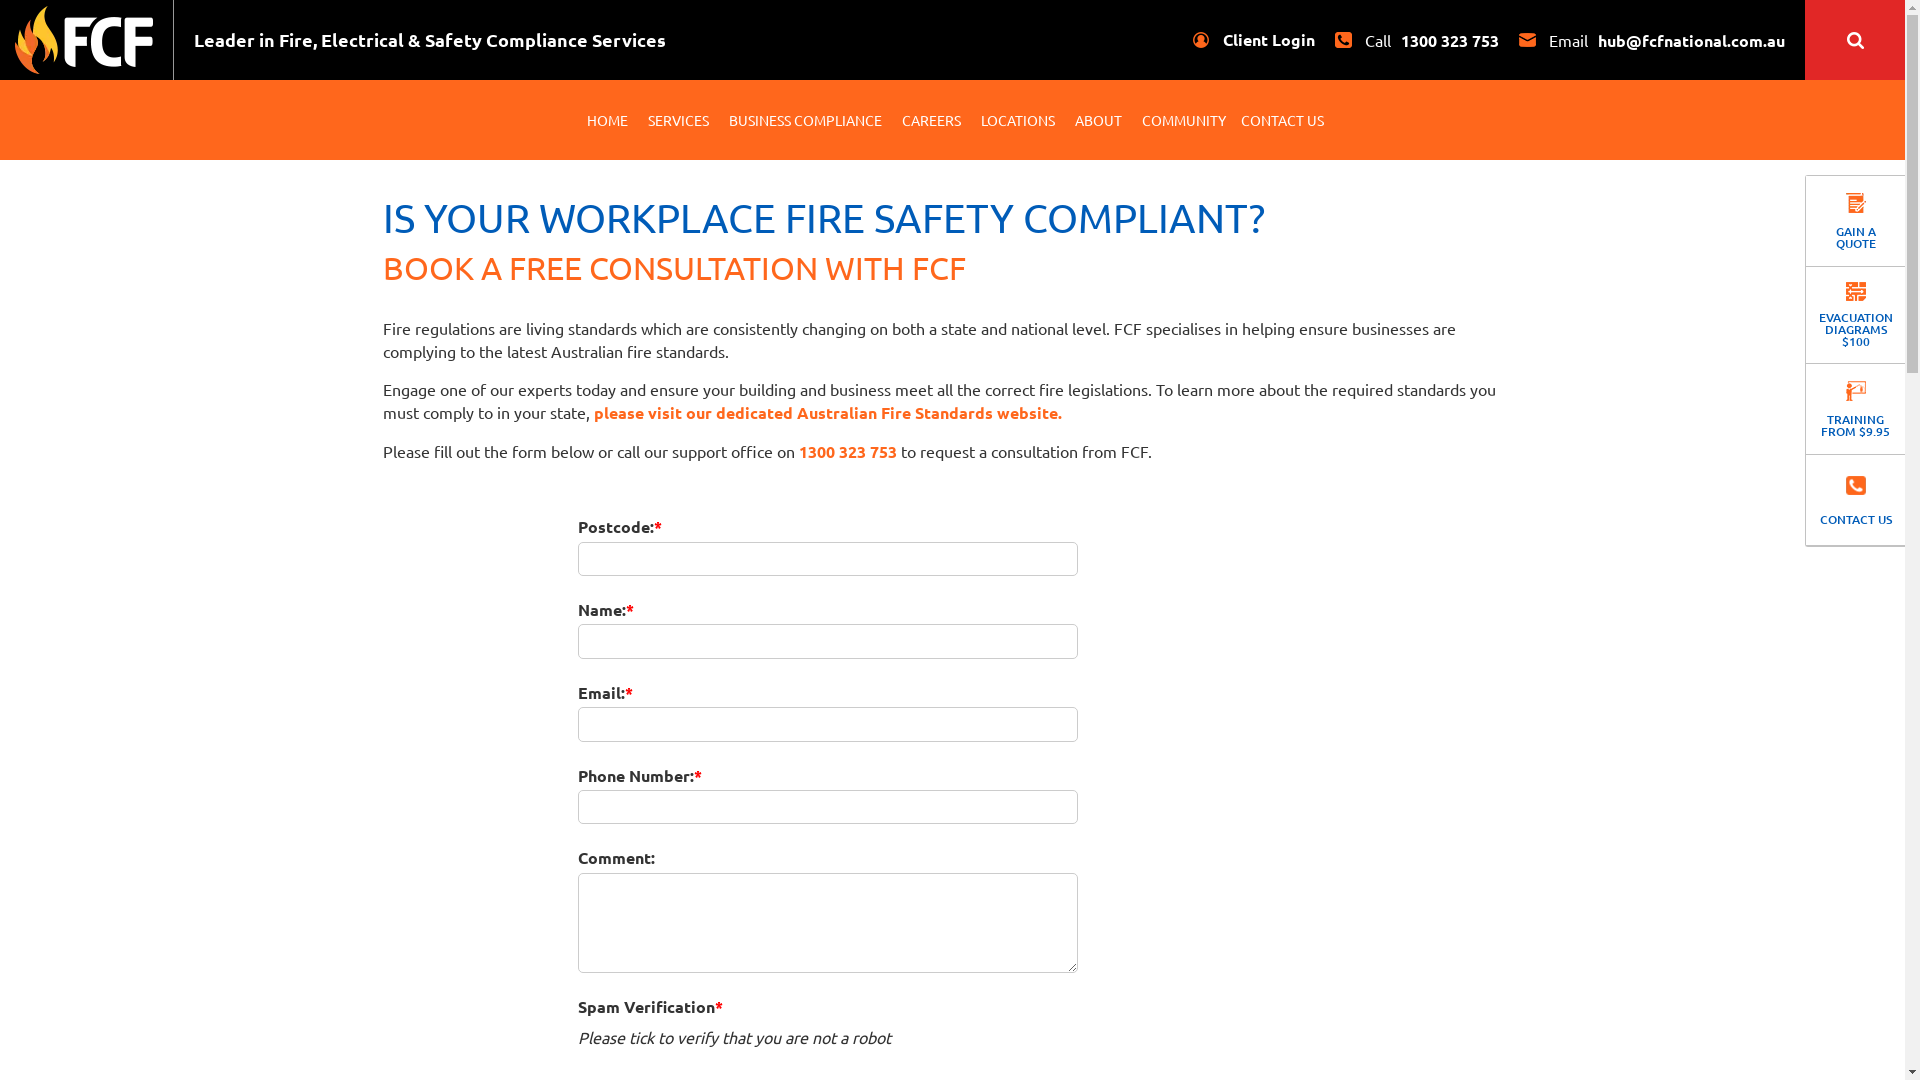  What do you see at coordinates (1417, 40) in the screenshot?
I see `Call1300 323 753` at bounding box center [1417, 40].